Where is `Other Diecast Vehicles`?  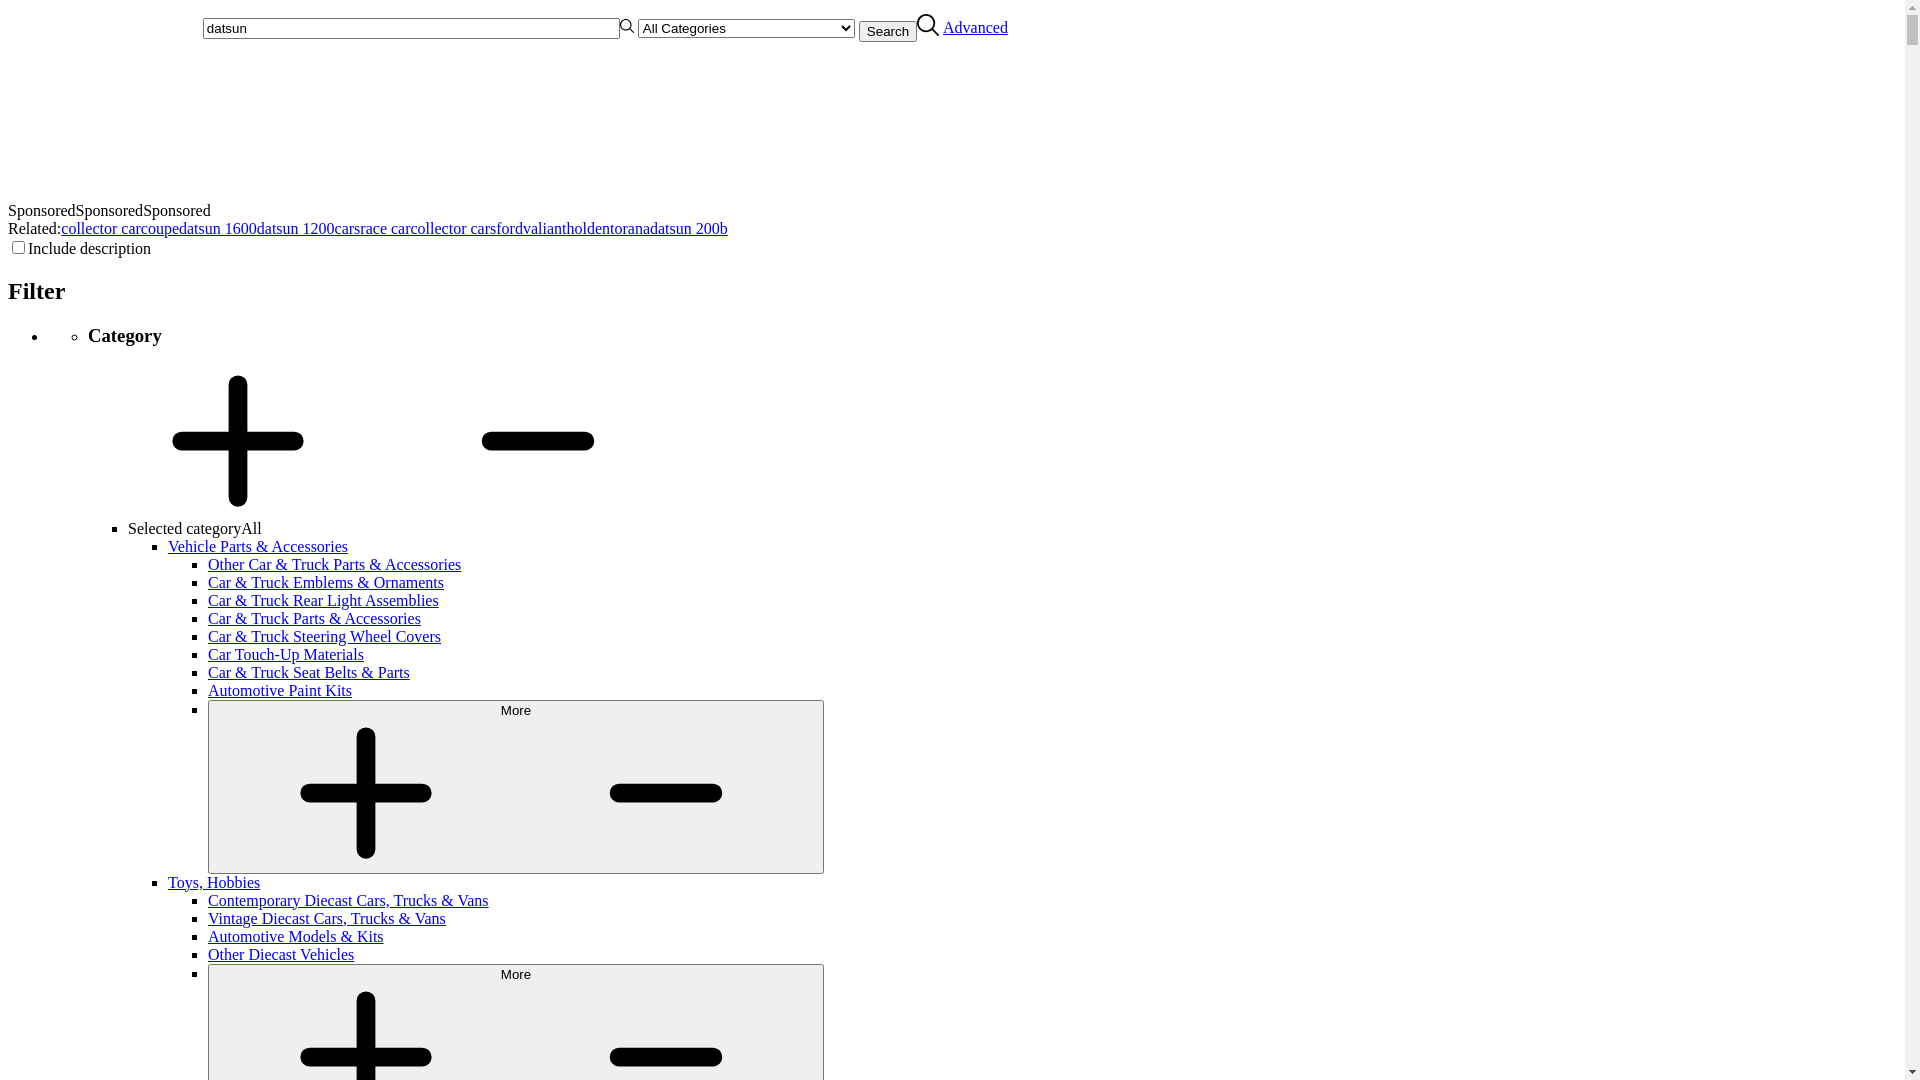
Other Diecast Vehicles is located at coordinates (281, 954).